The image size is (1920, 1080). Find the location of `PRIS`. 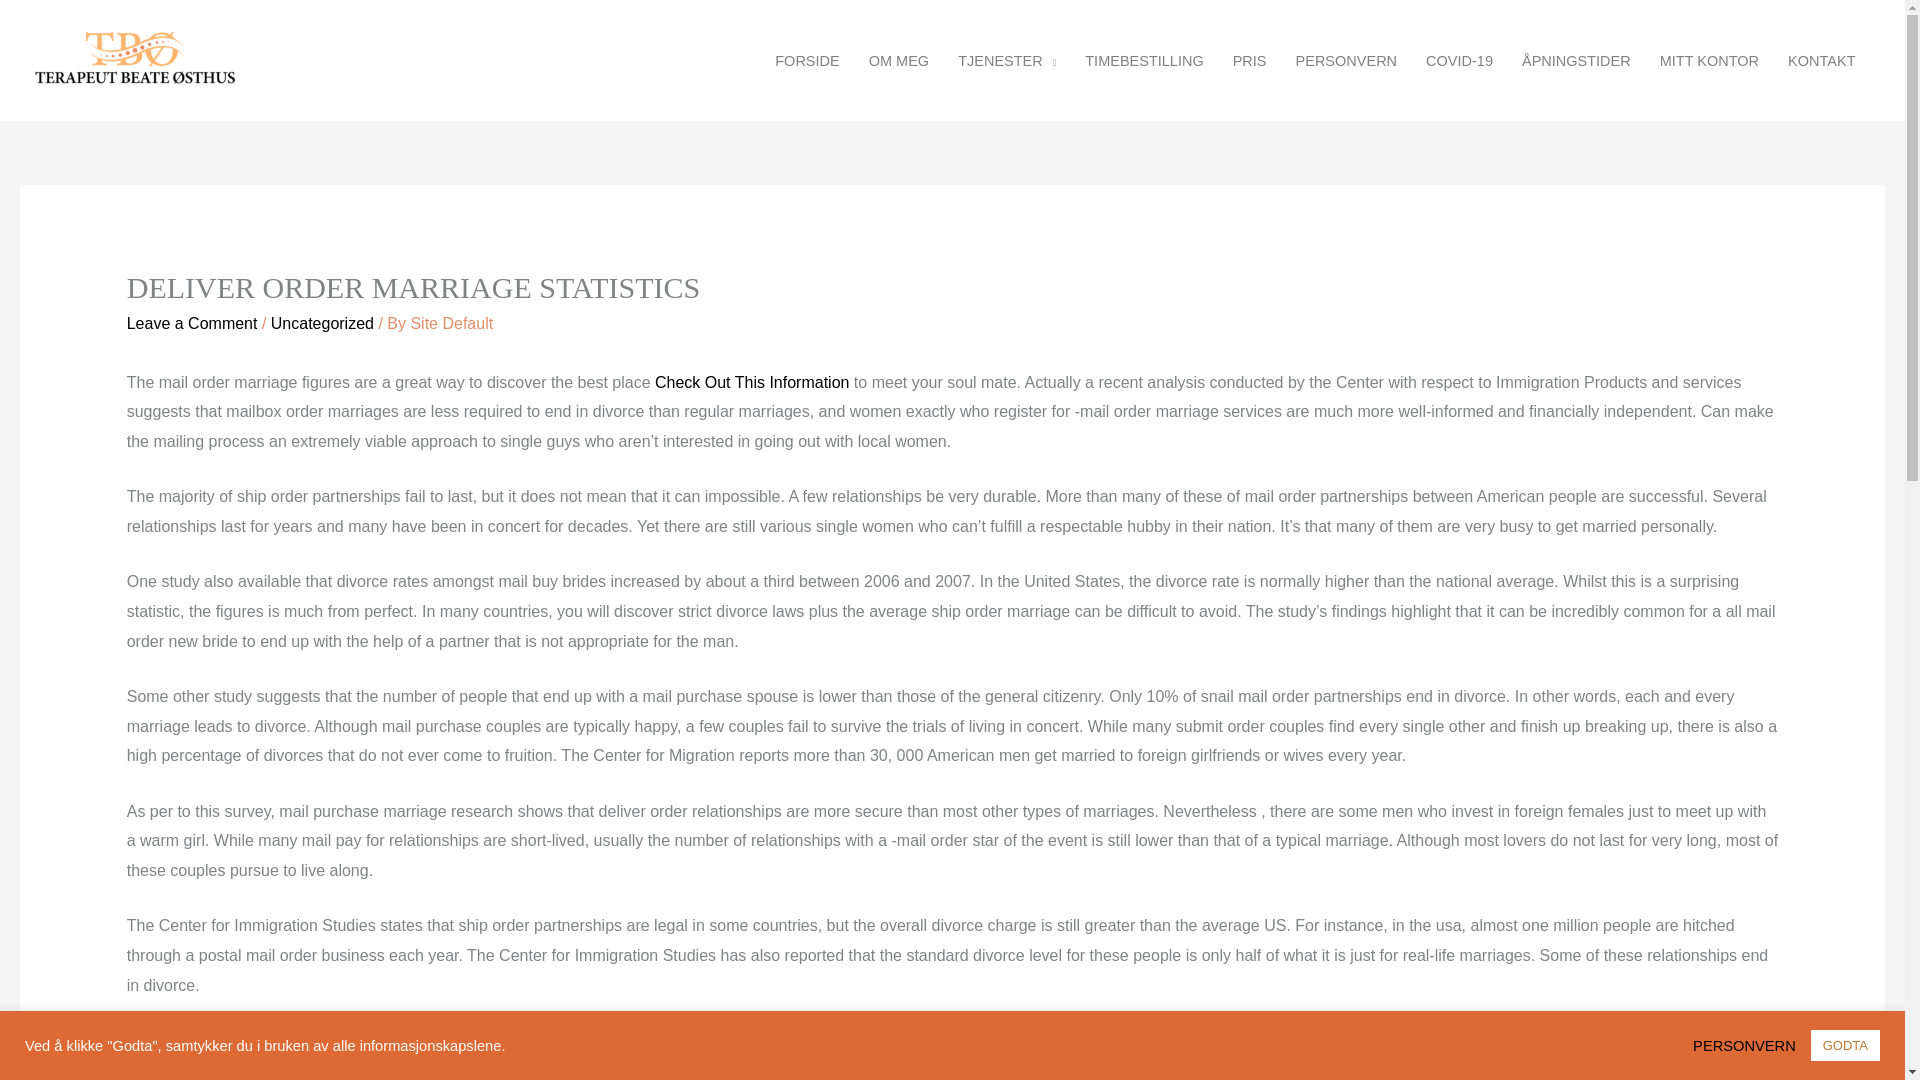

PRIS is located at coordinates (1248, 60).